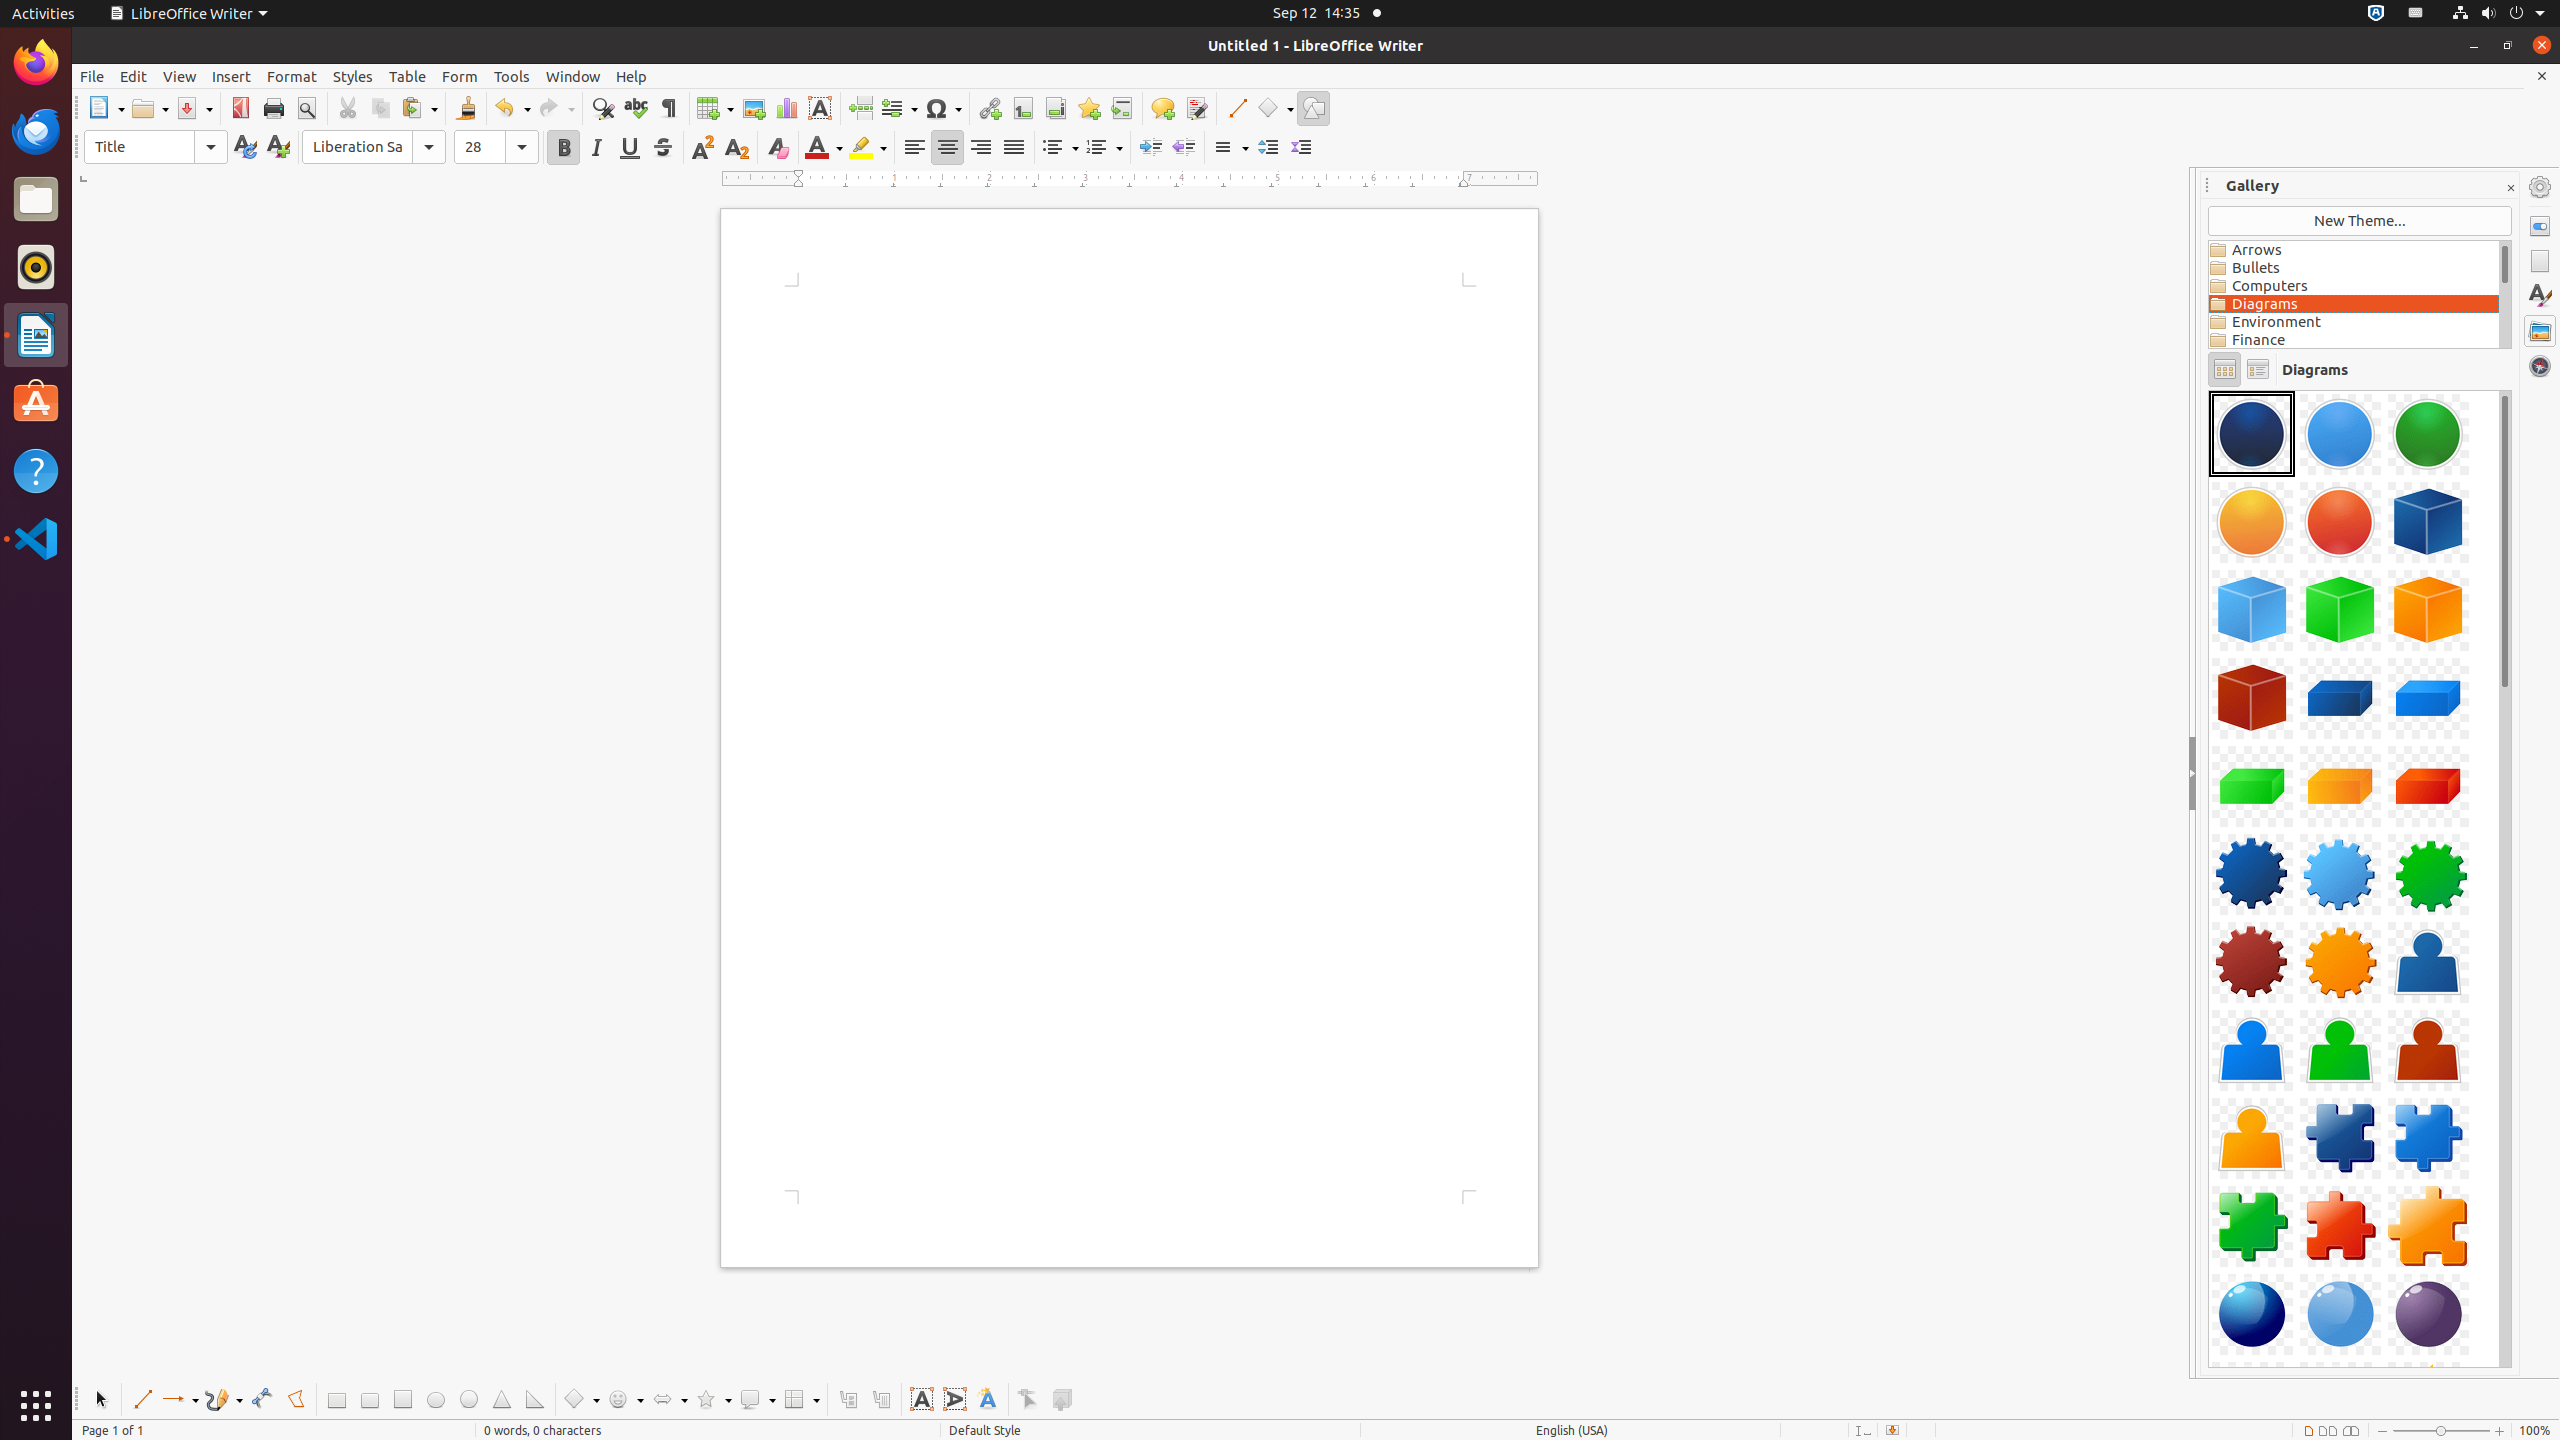 Image resolution: width=2560 pixels, height=1440 pixels. I want to click on PDF, so click(240, 108).